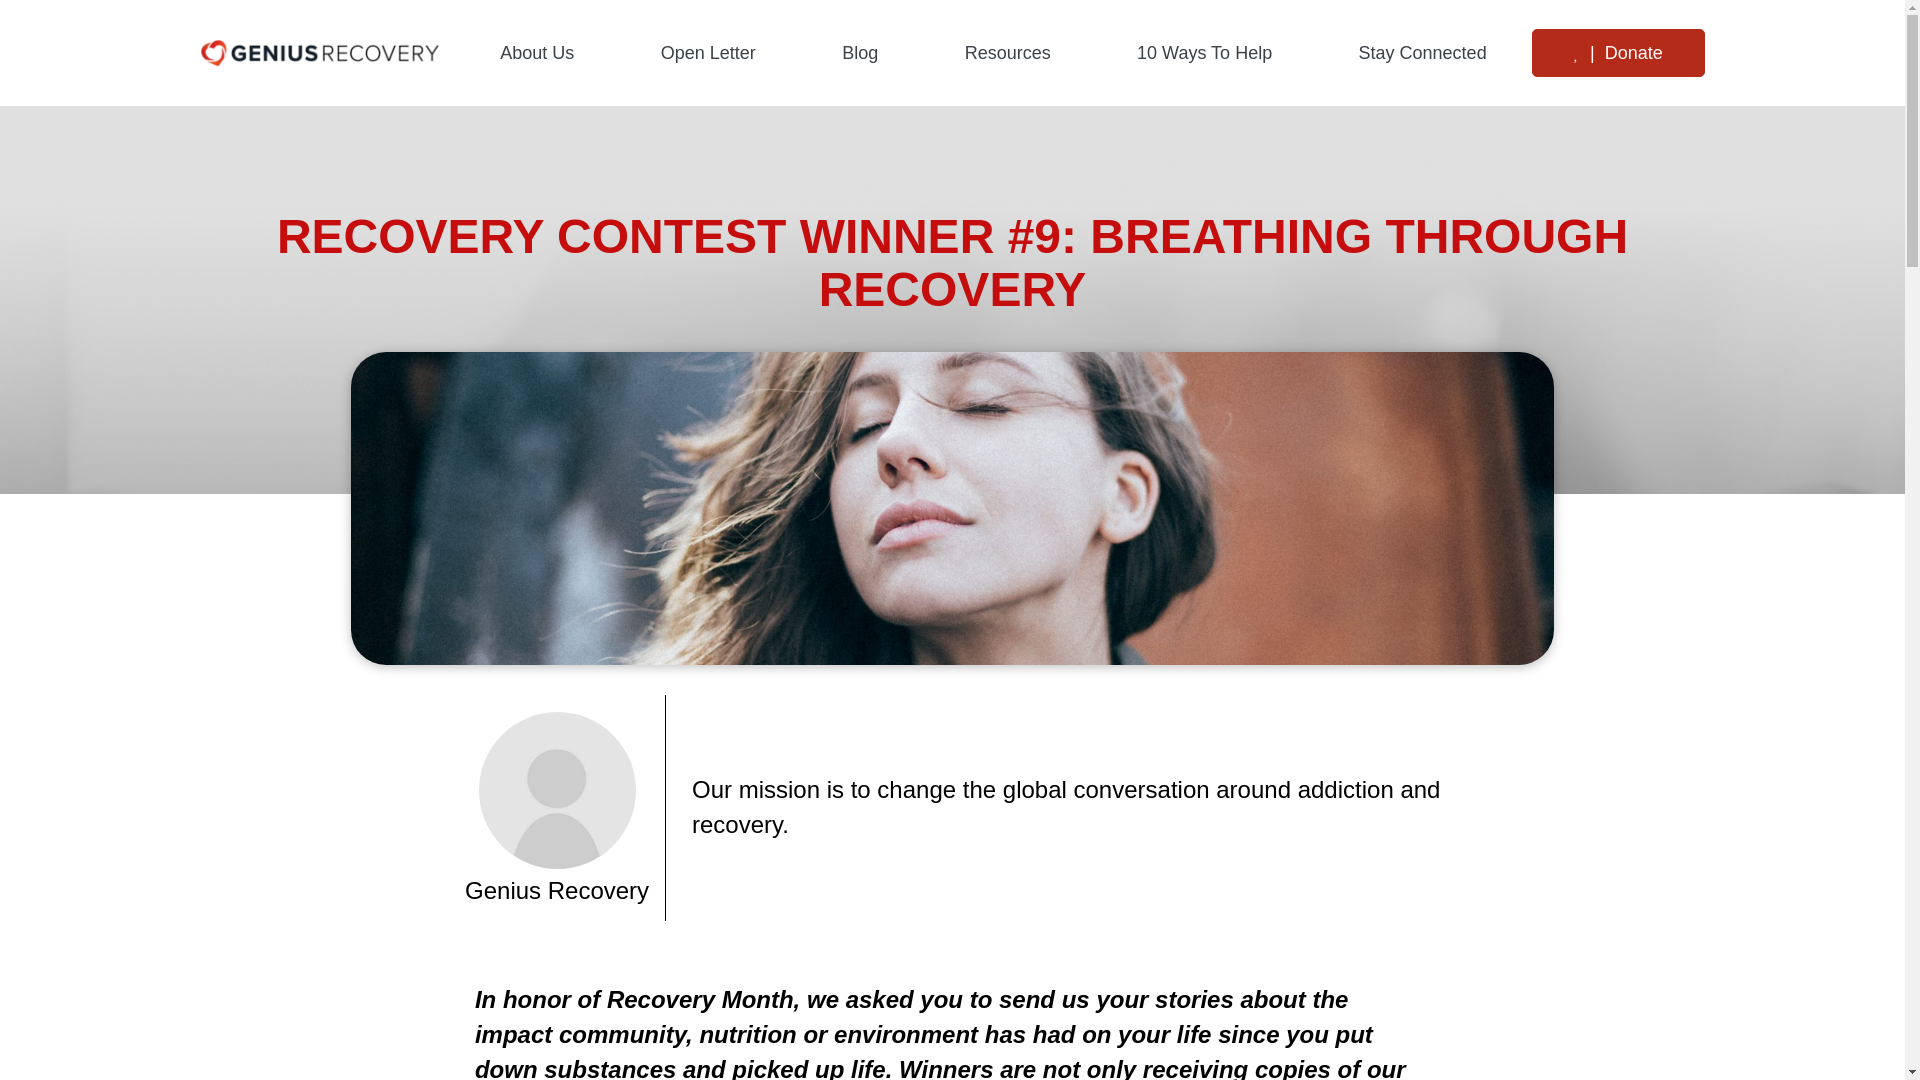  What do you see at coordinates (1006, 52) in the screenshot?
I see `Resources` at bounding box center [1006, 52].